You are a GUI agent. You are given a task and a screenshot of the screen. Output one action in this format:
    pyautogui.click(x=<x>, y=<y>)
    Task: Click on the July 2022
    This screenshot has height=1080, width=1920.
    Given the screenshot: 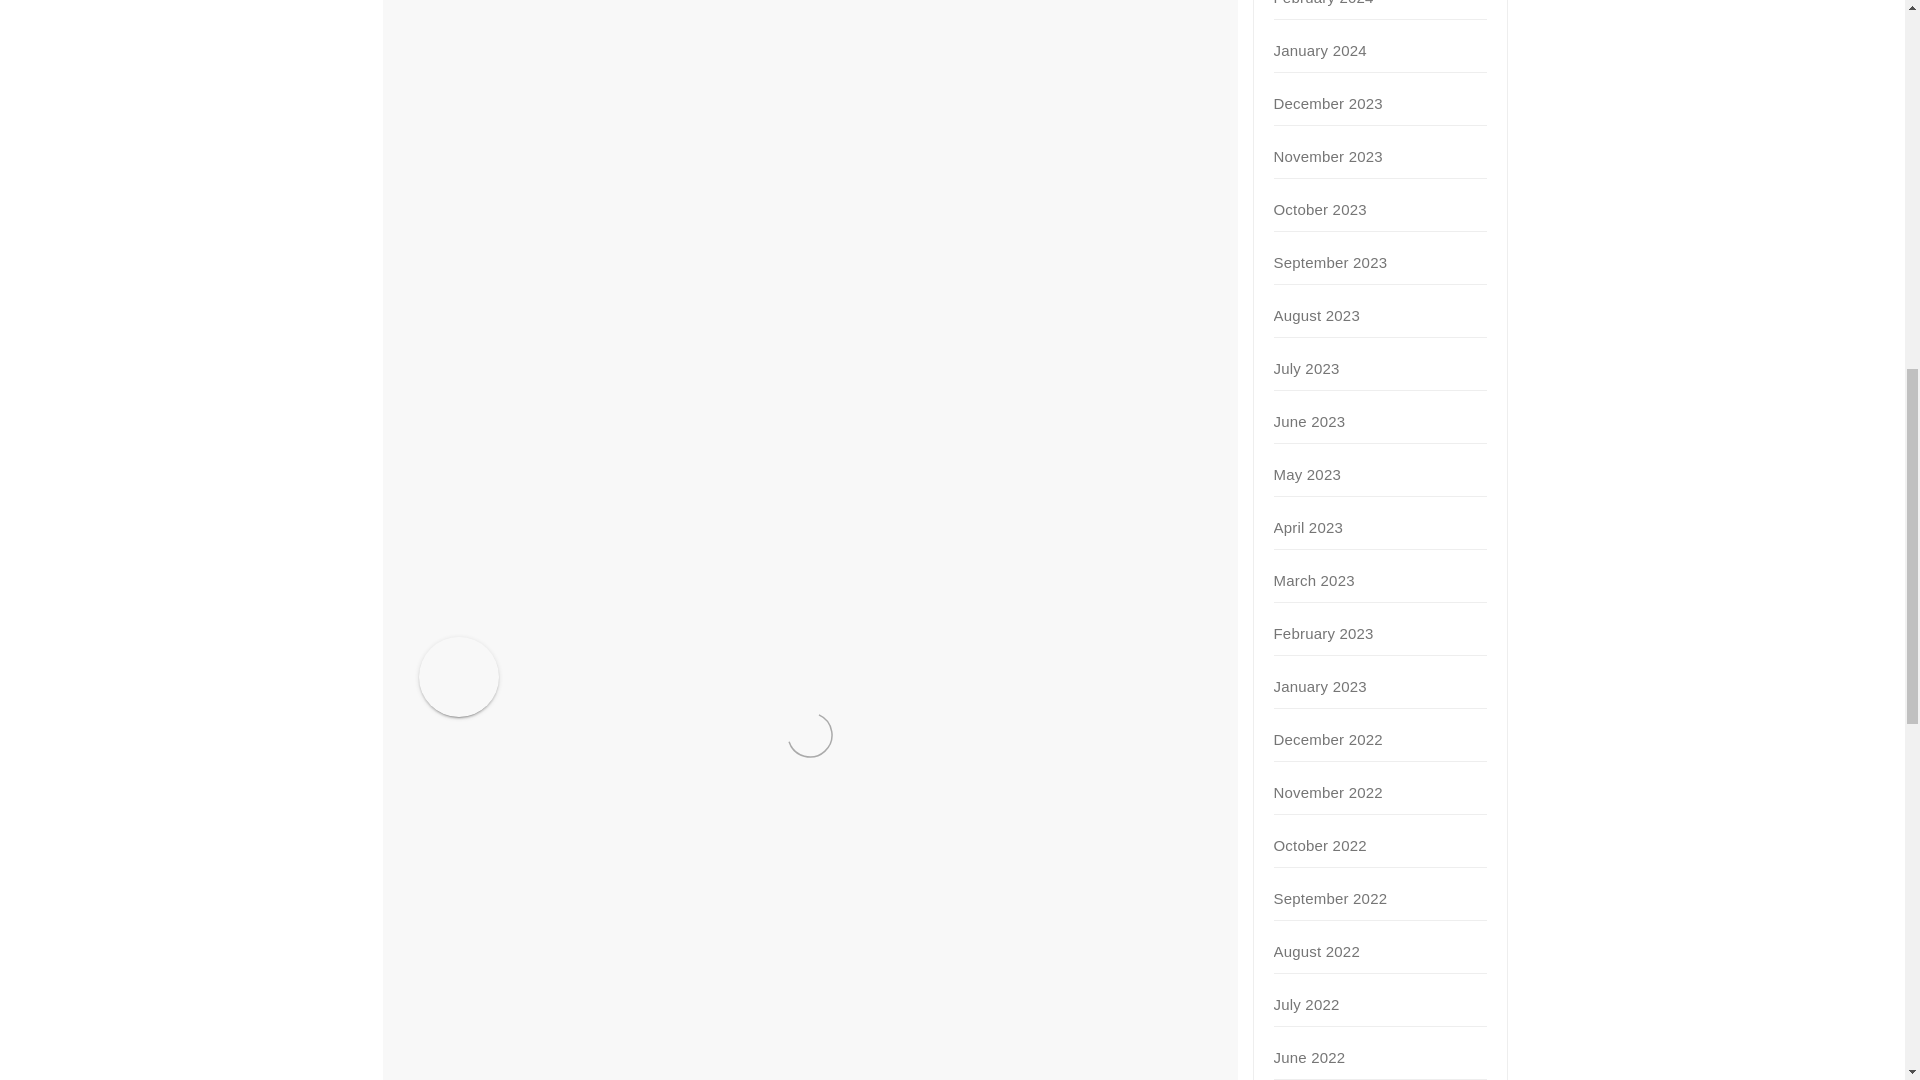 What is the action you would take?
    pyautogui.click(x=1307, y=1004)
    